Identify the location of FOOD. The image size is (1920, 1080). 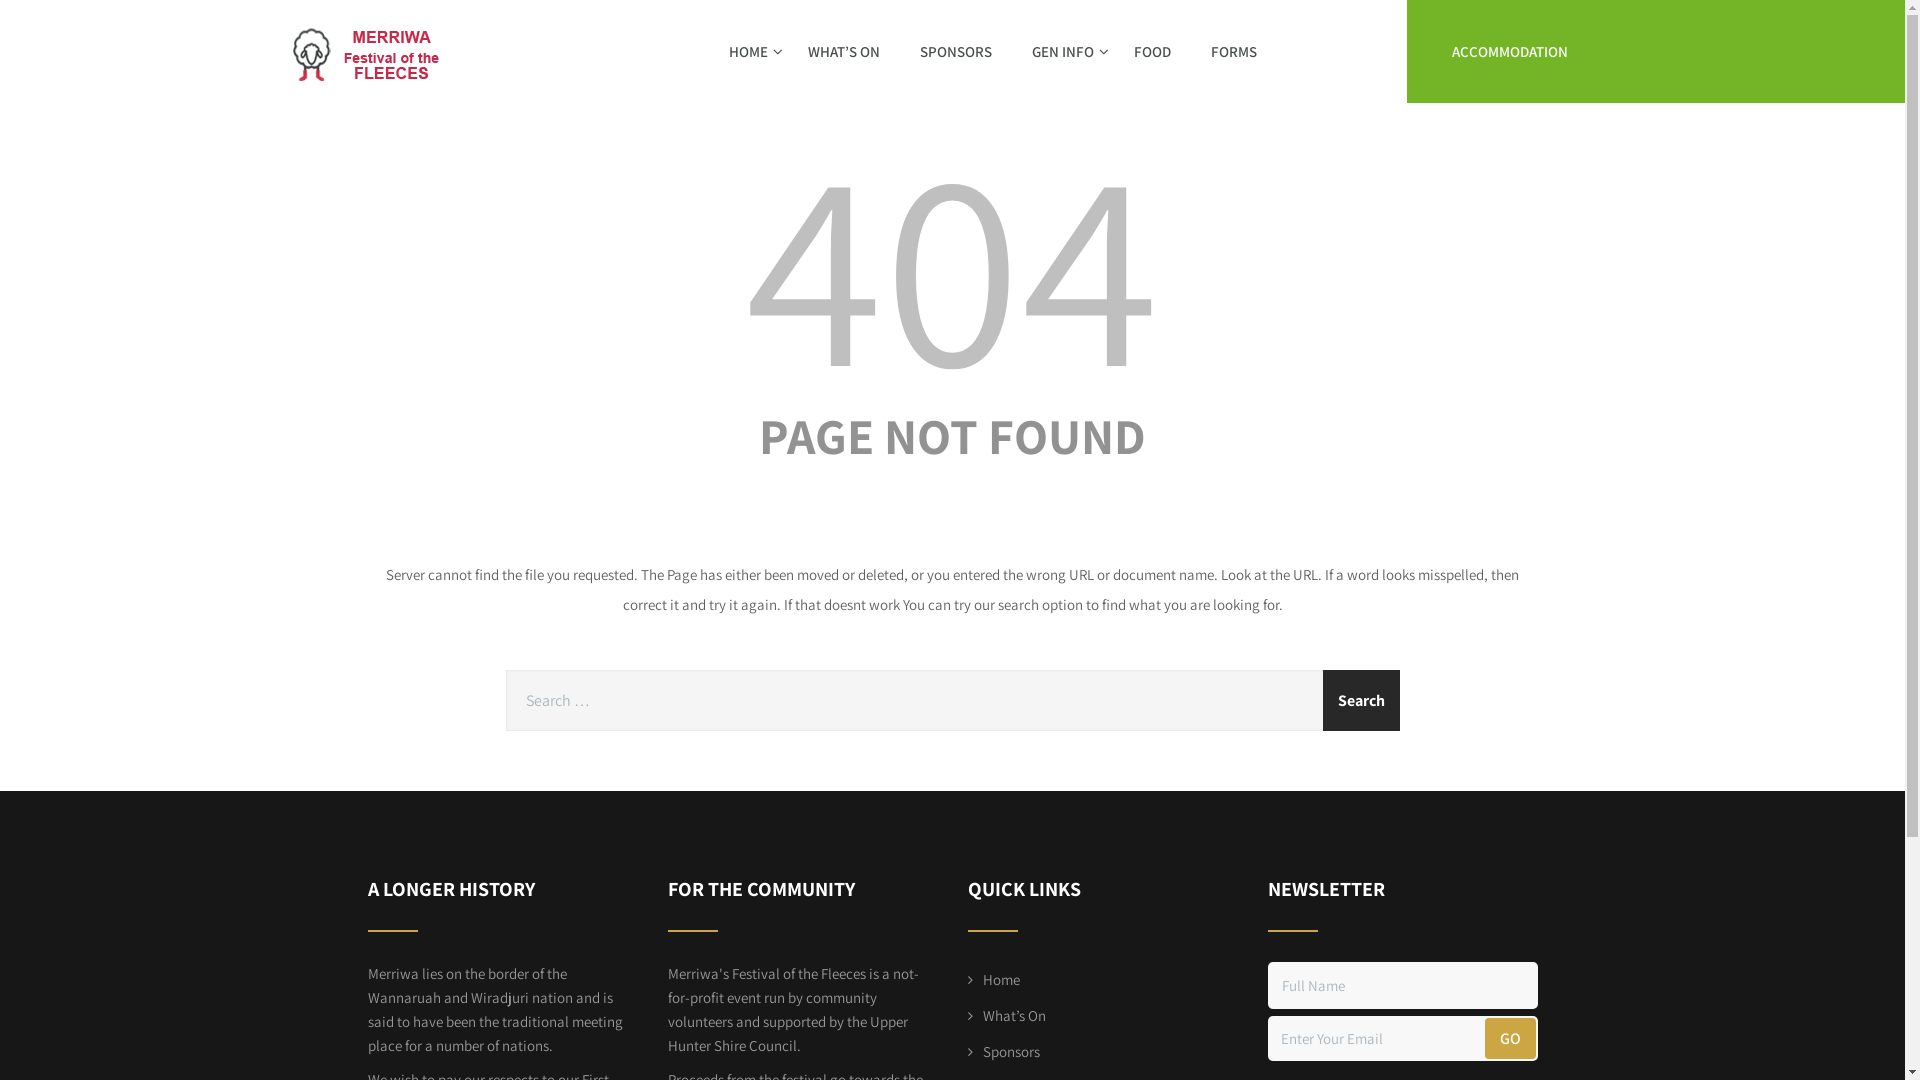
(1152, 52).